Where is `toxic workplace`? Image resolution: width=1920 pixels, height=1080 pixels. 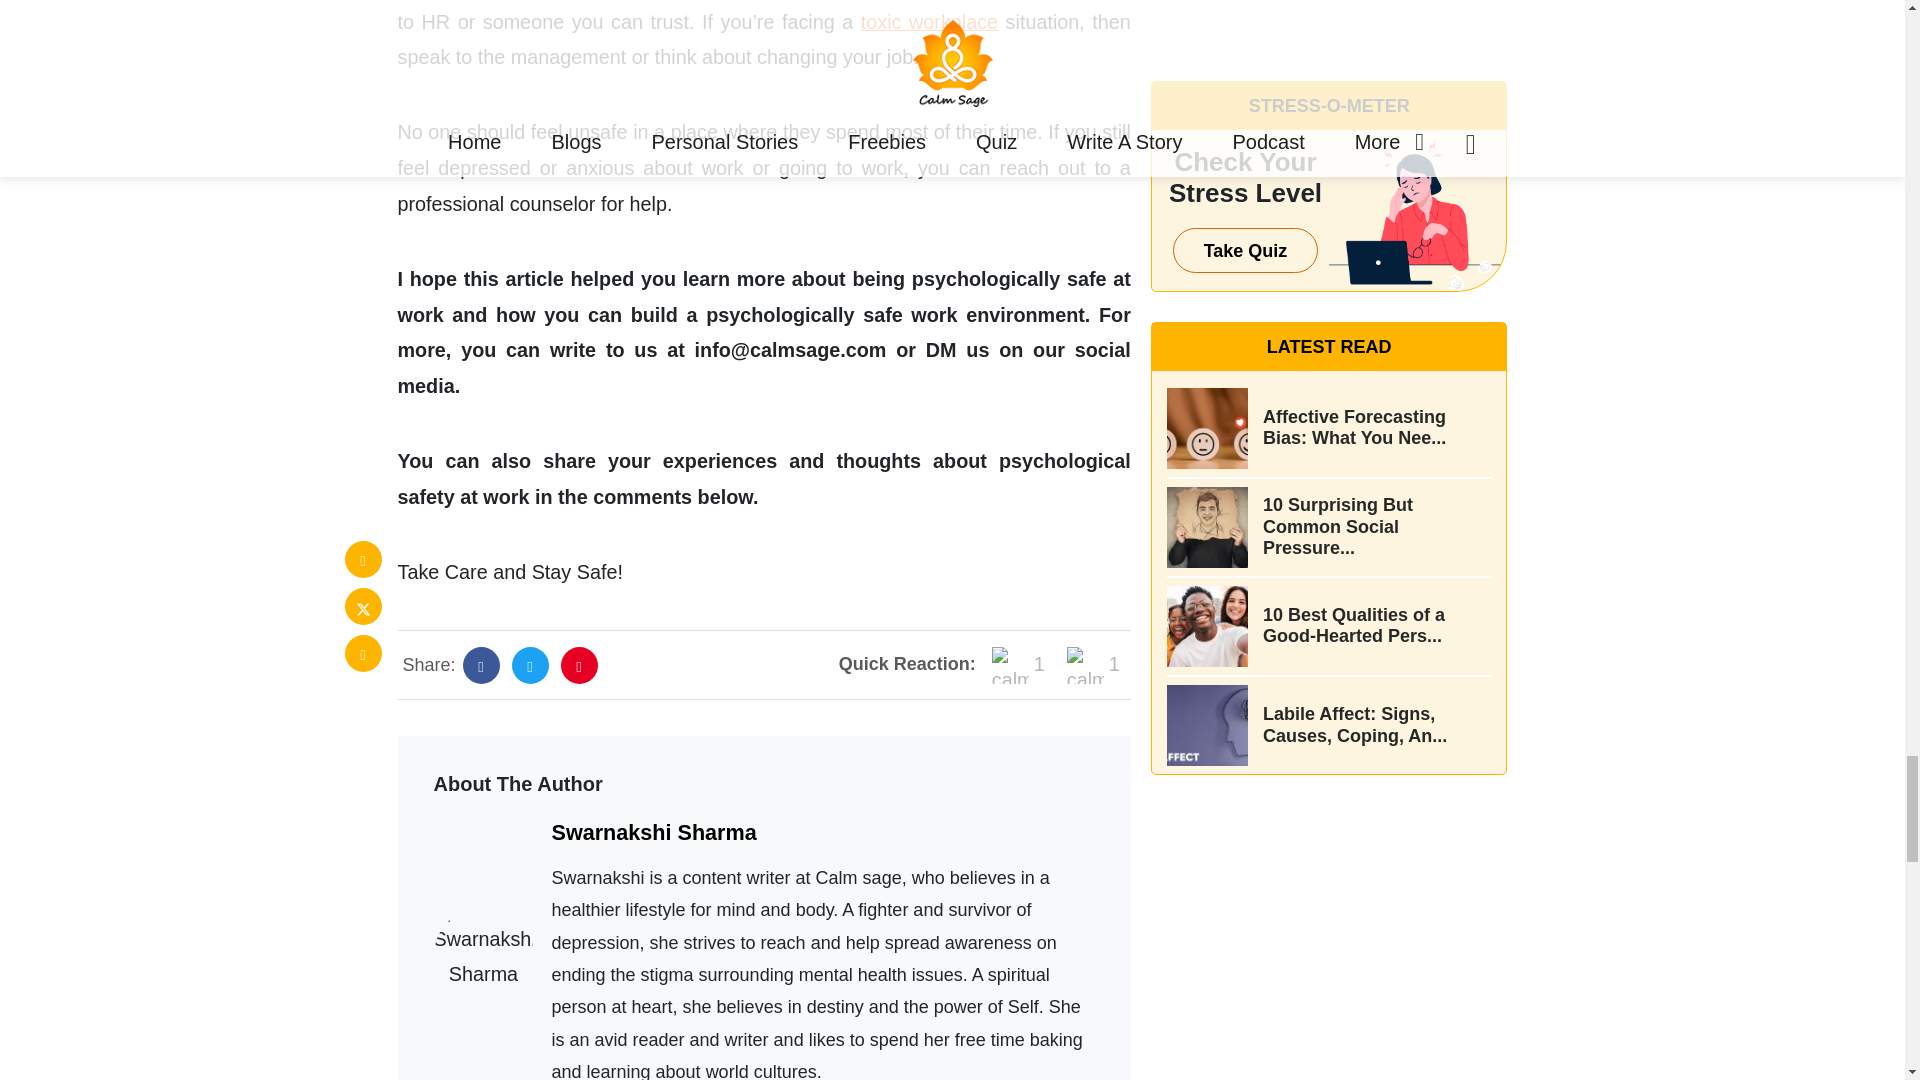
toxic workplace is located at coordinates (929, 22).